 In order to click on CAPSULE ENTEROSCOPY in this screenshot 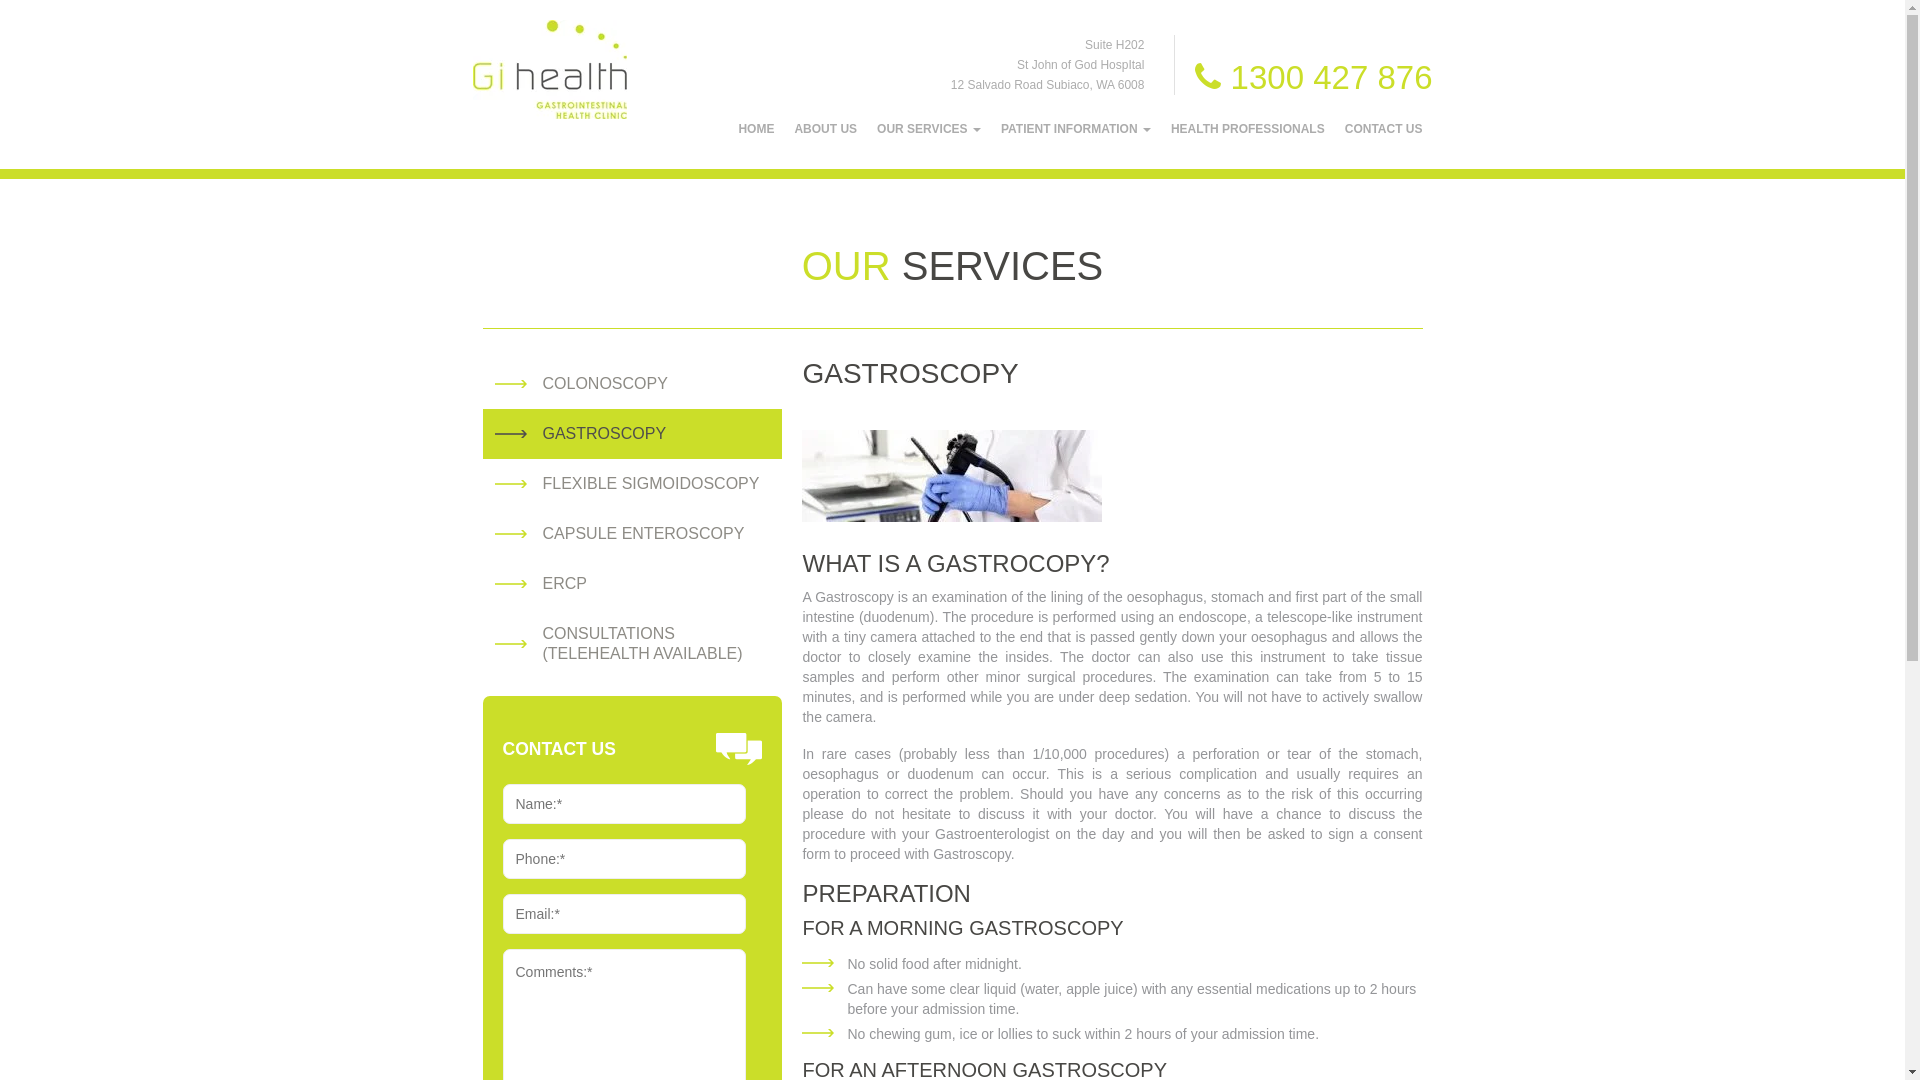, I will do `click(643, 534)`.